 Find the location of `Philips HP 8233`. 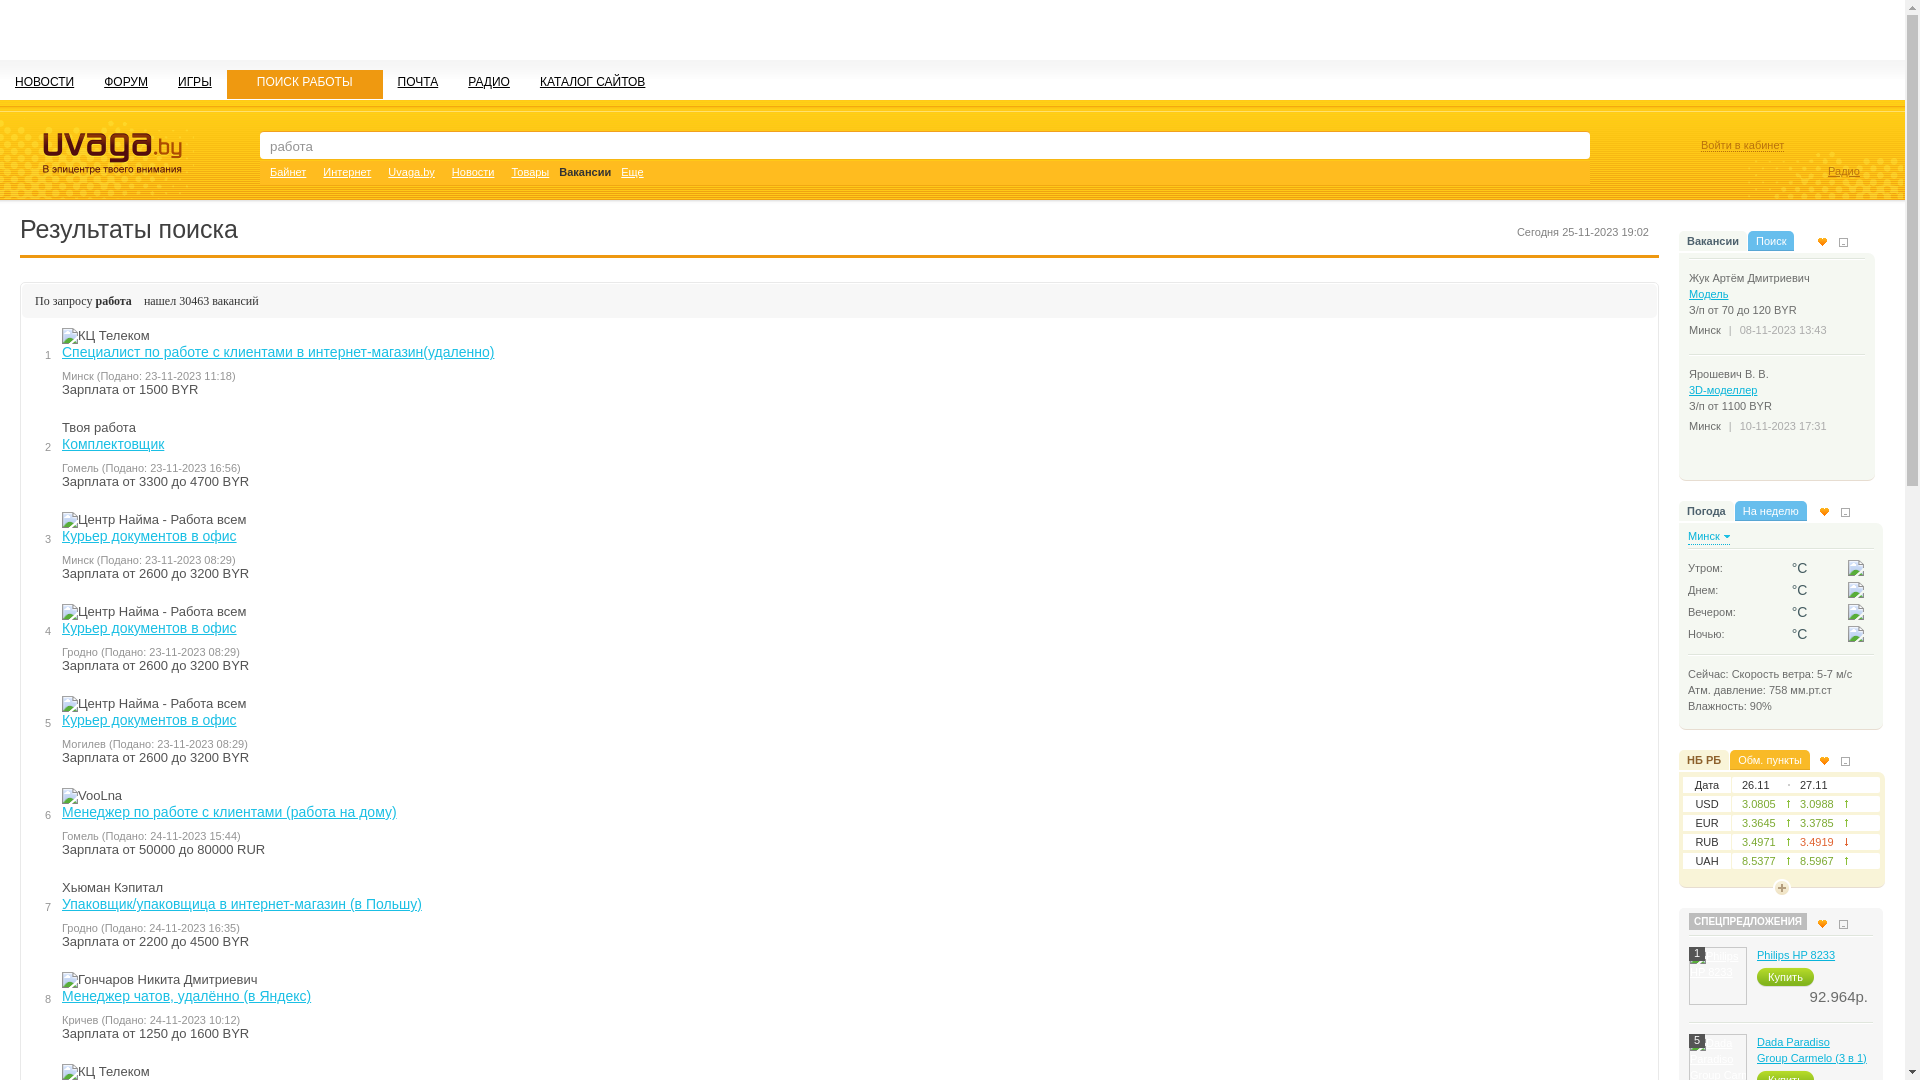

Philips HP 8233 is located at coordinates (1796, 955).